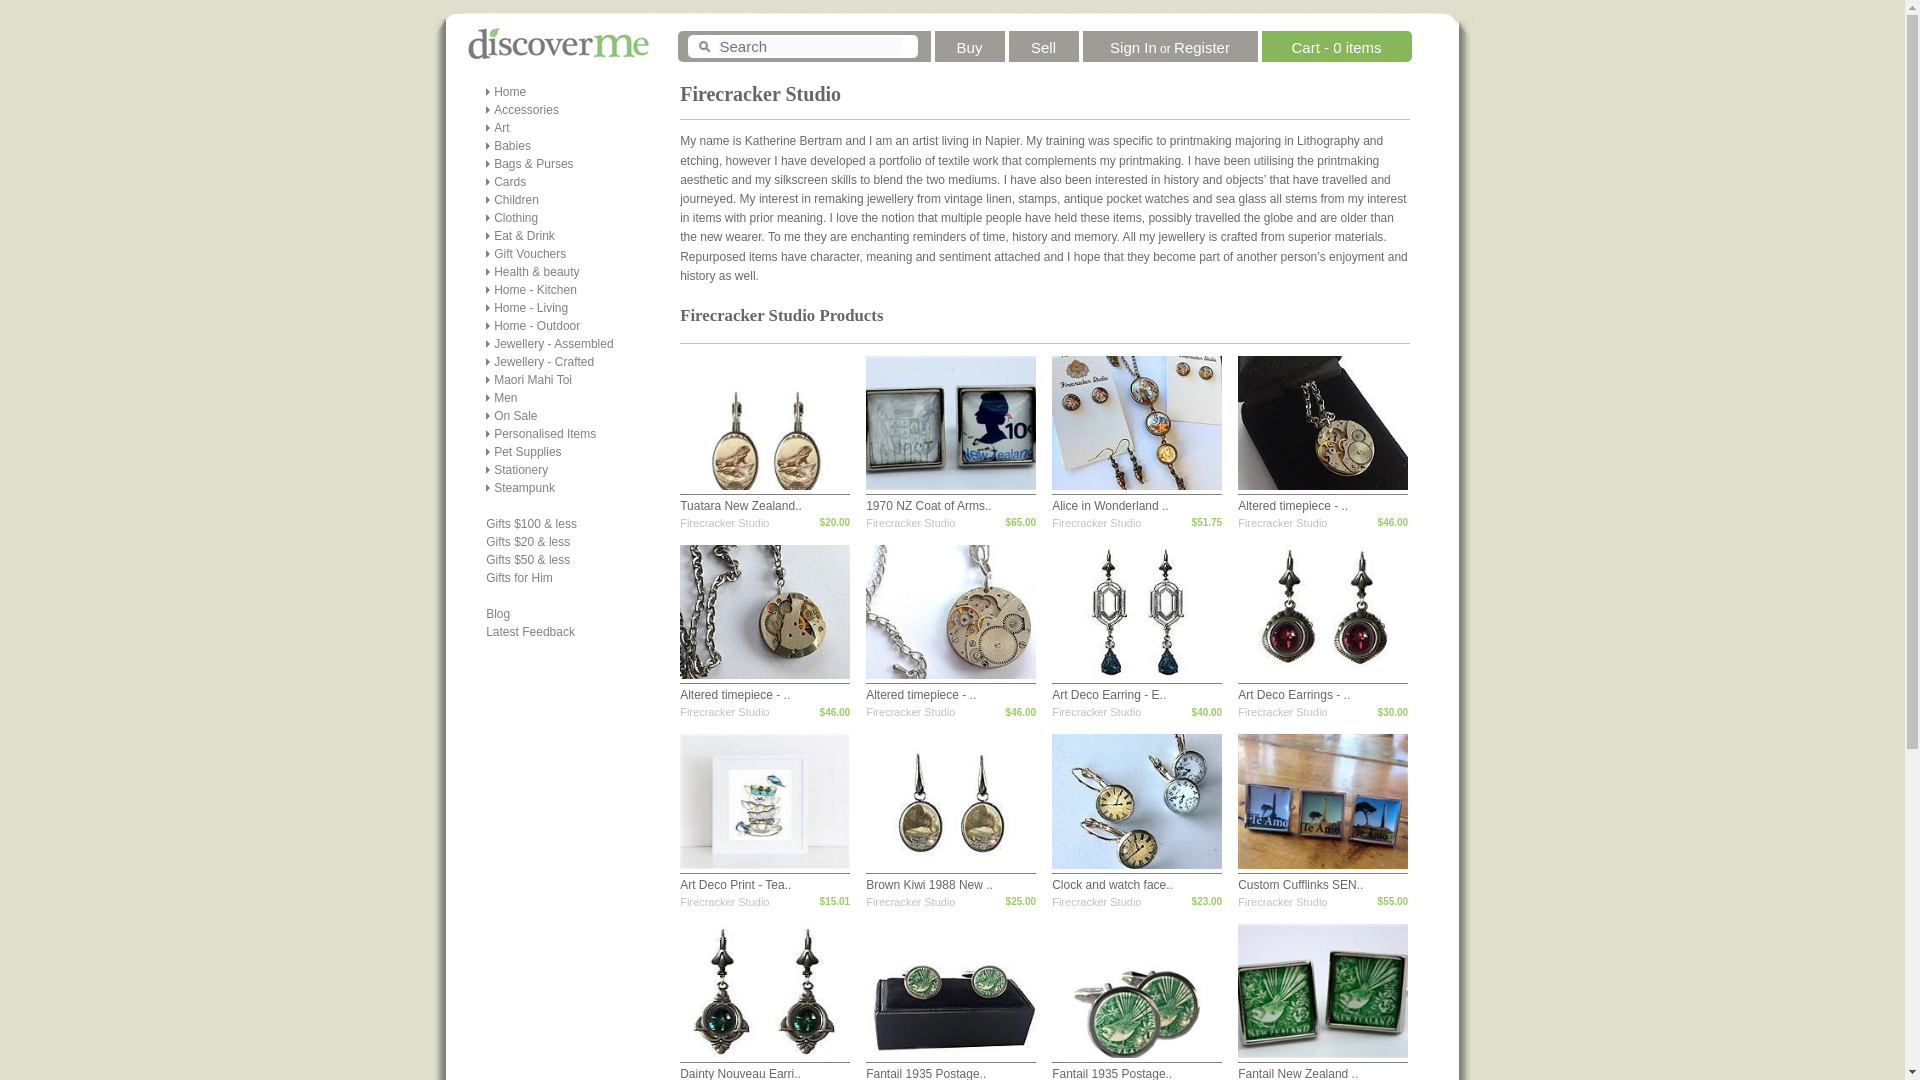 Image resolution: width=1920 pixels, height=1080 pixels. Describe the element at coordinates (926, 1074) in the screenshot. I see `Fantail 1935 Postage Stamp Cufflinks Round` at that location.